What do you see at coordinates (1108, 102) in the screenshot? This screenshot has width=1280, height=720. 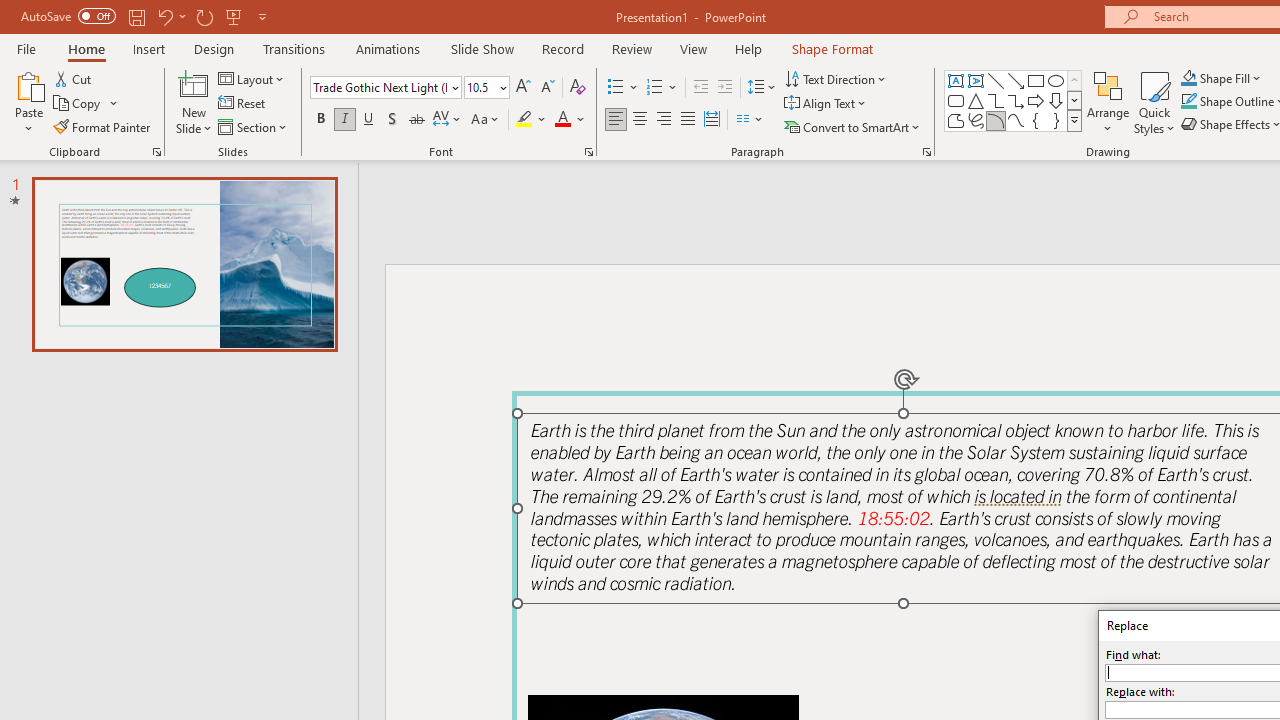 I see `Arrange` at bounding box center [1108, 102].